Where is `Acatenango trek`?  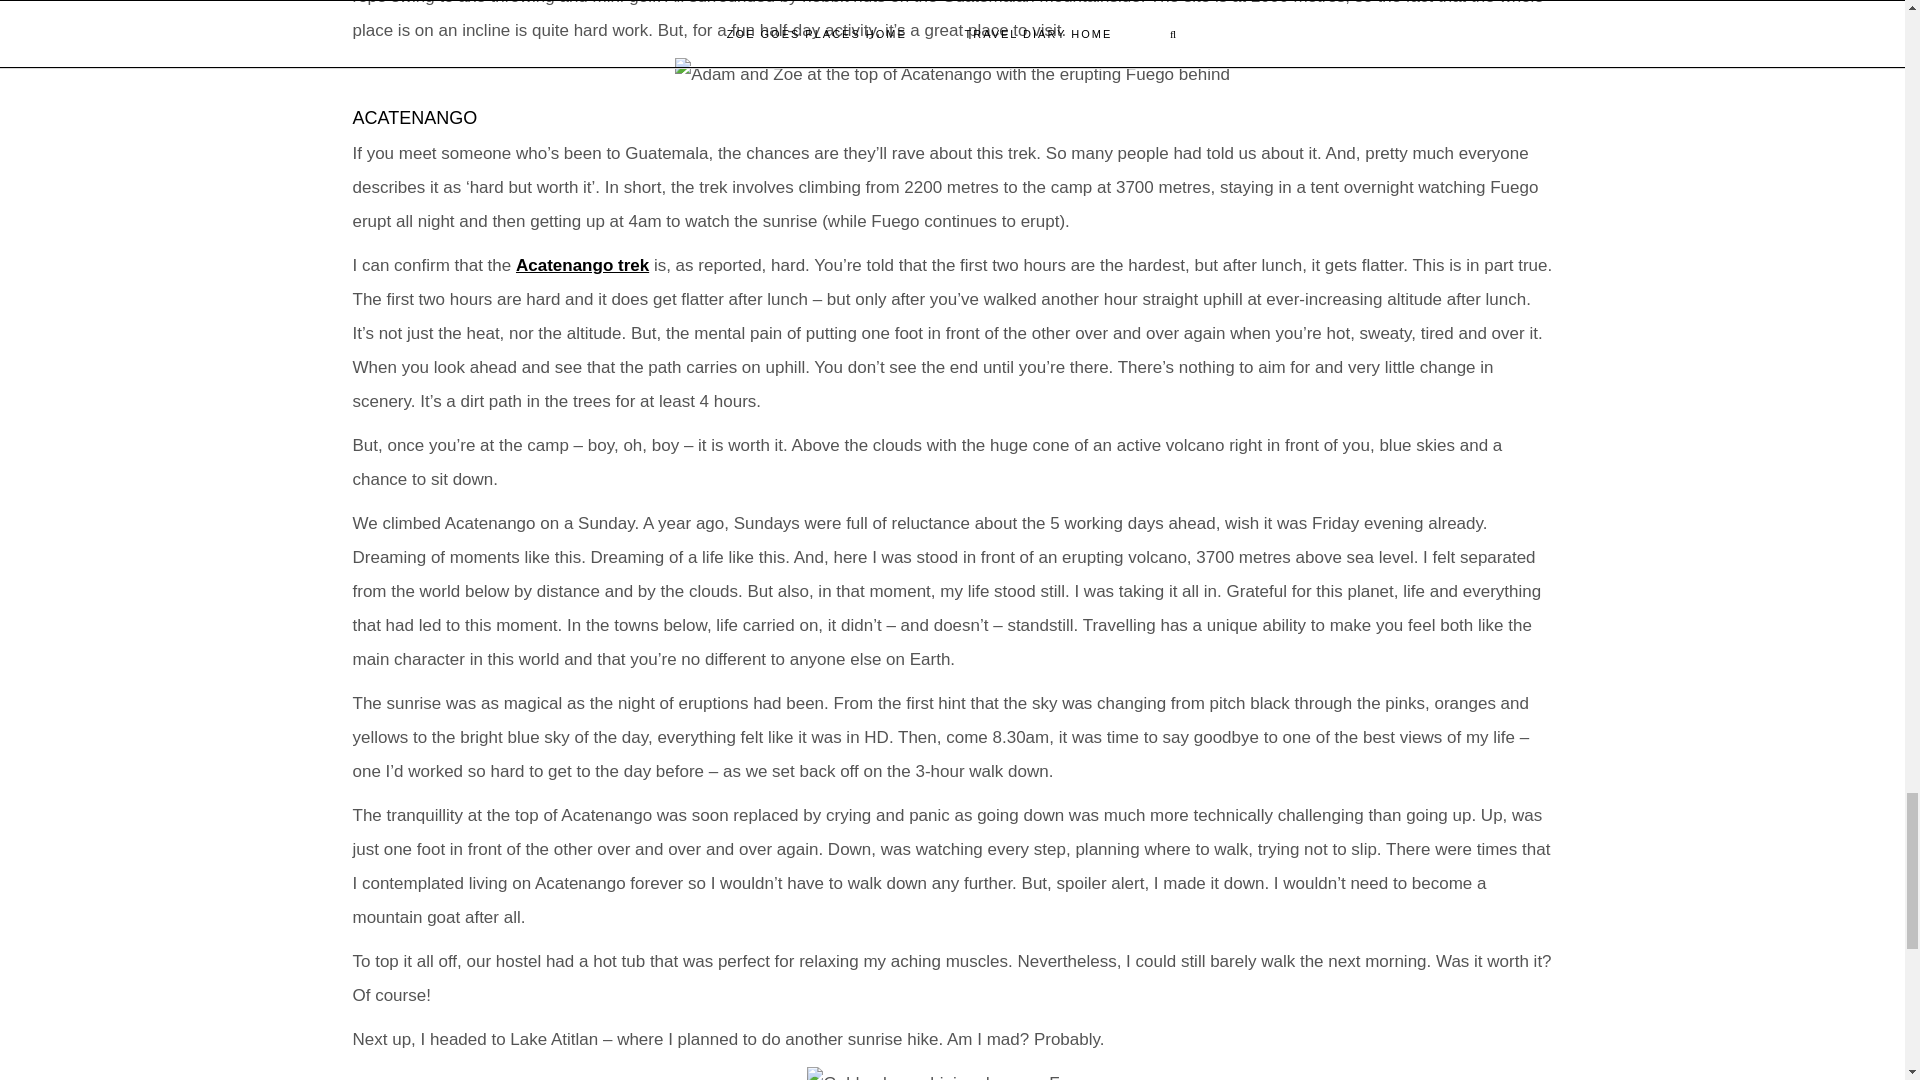 Acatenango trek is located at coordinates (582, 265).